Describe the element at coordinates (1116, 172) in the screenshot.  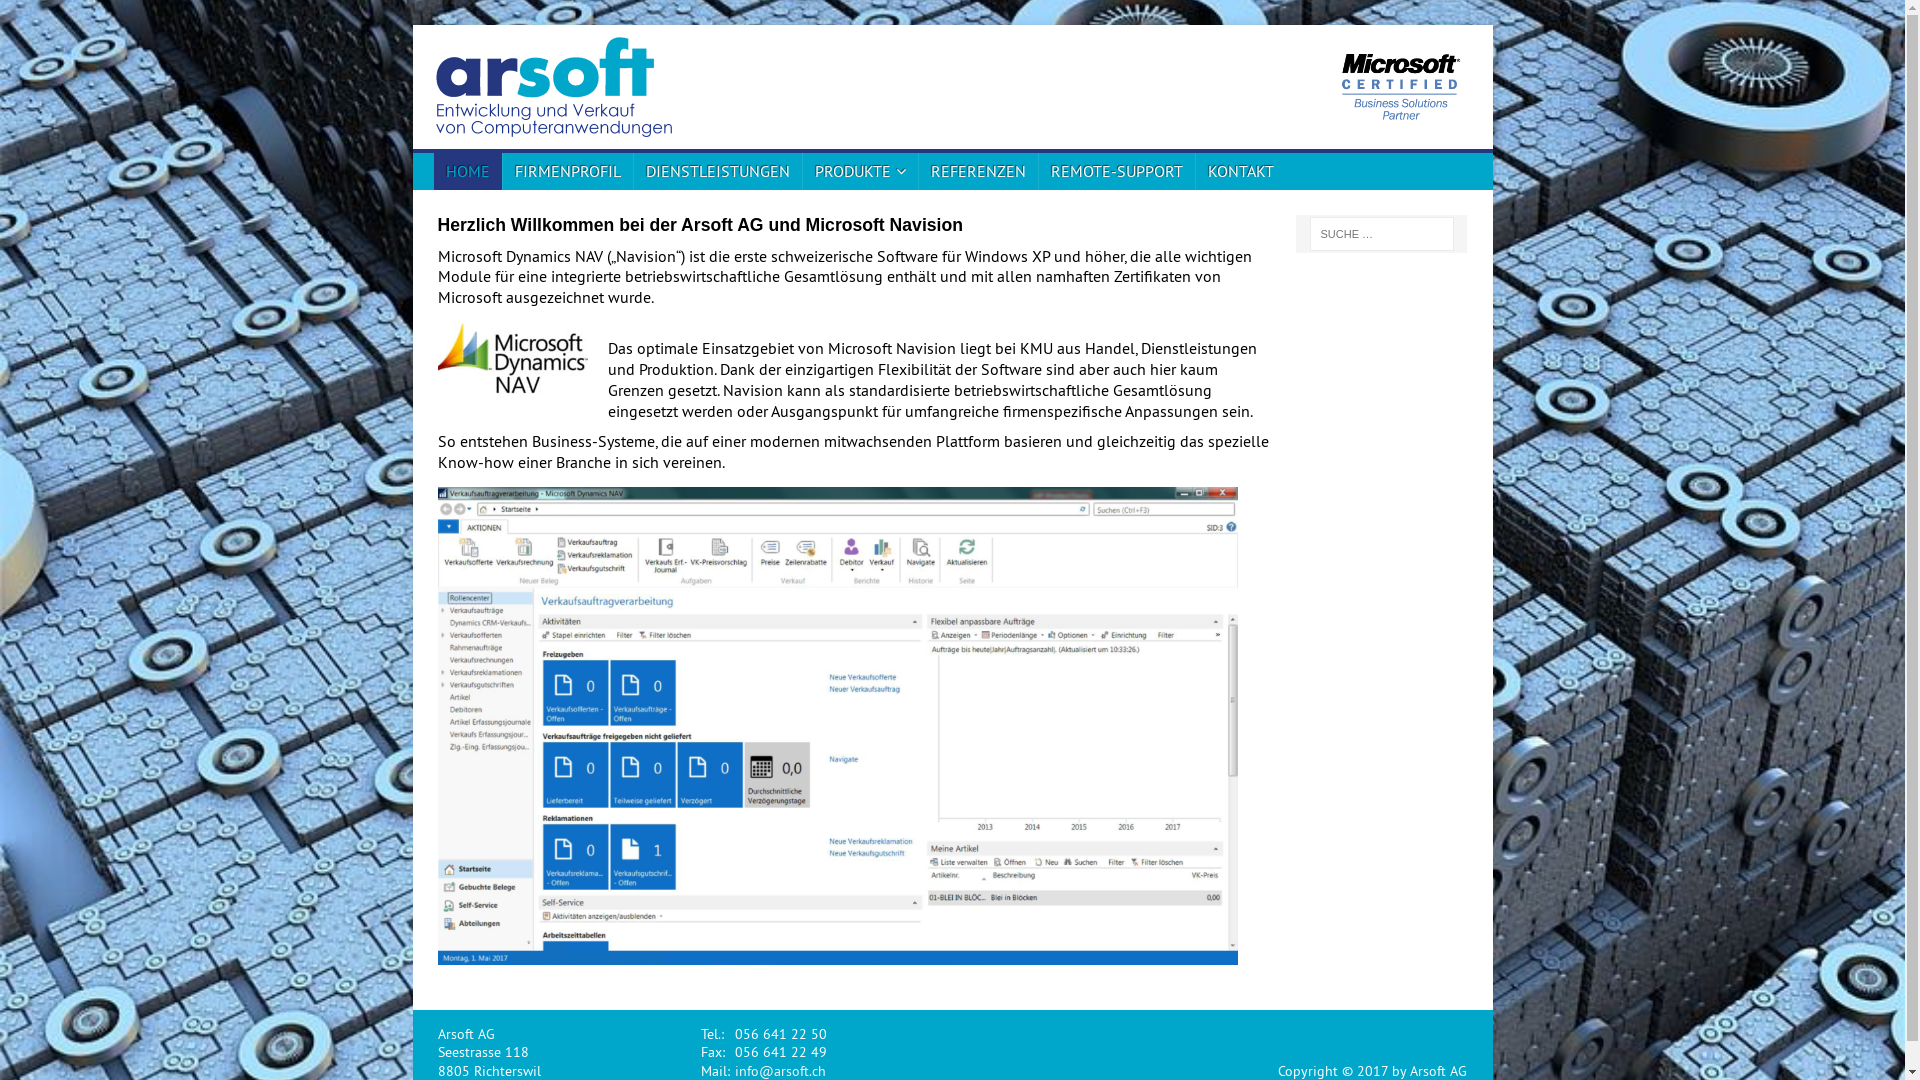
I see `REMOTE-SUPPORT` at that location.